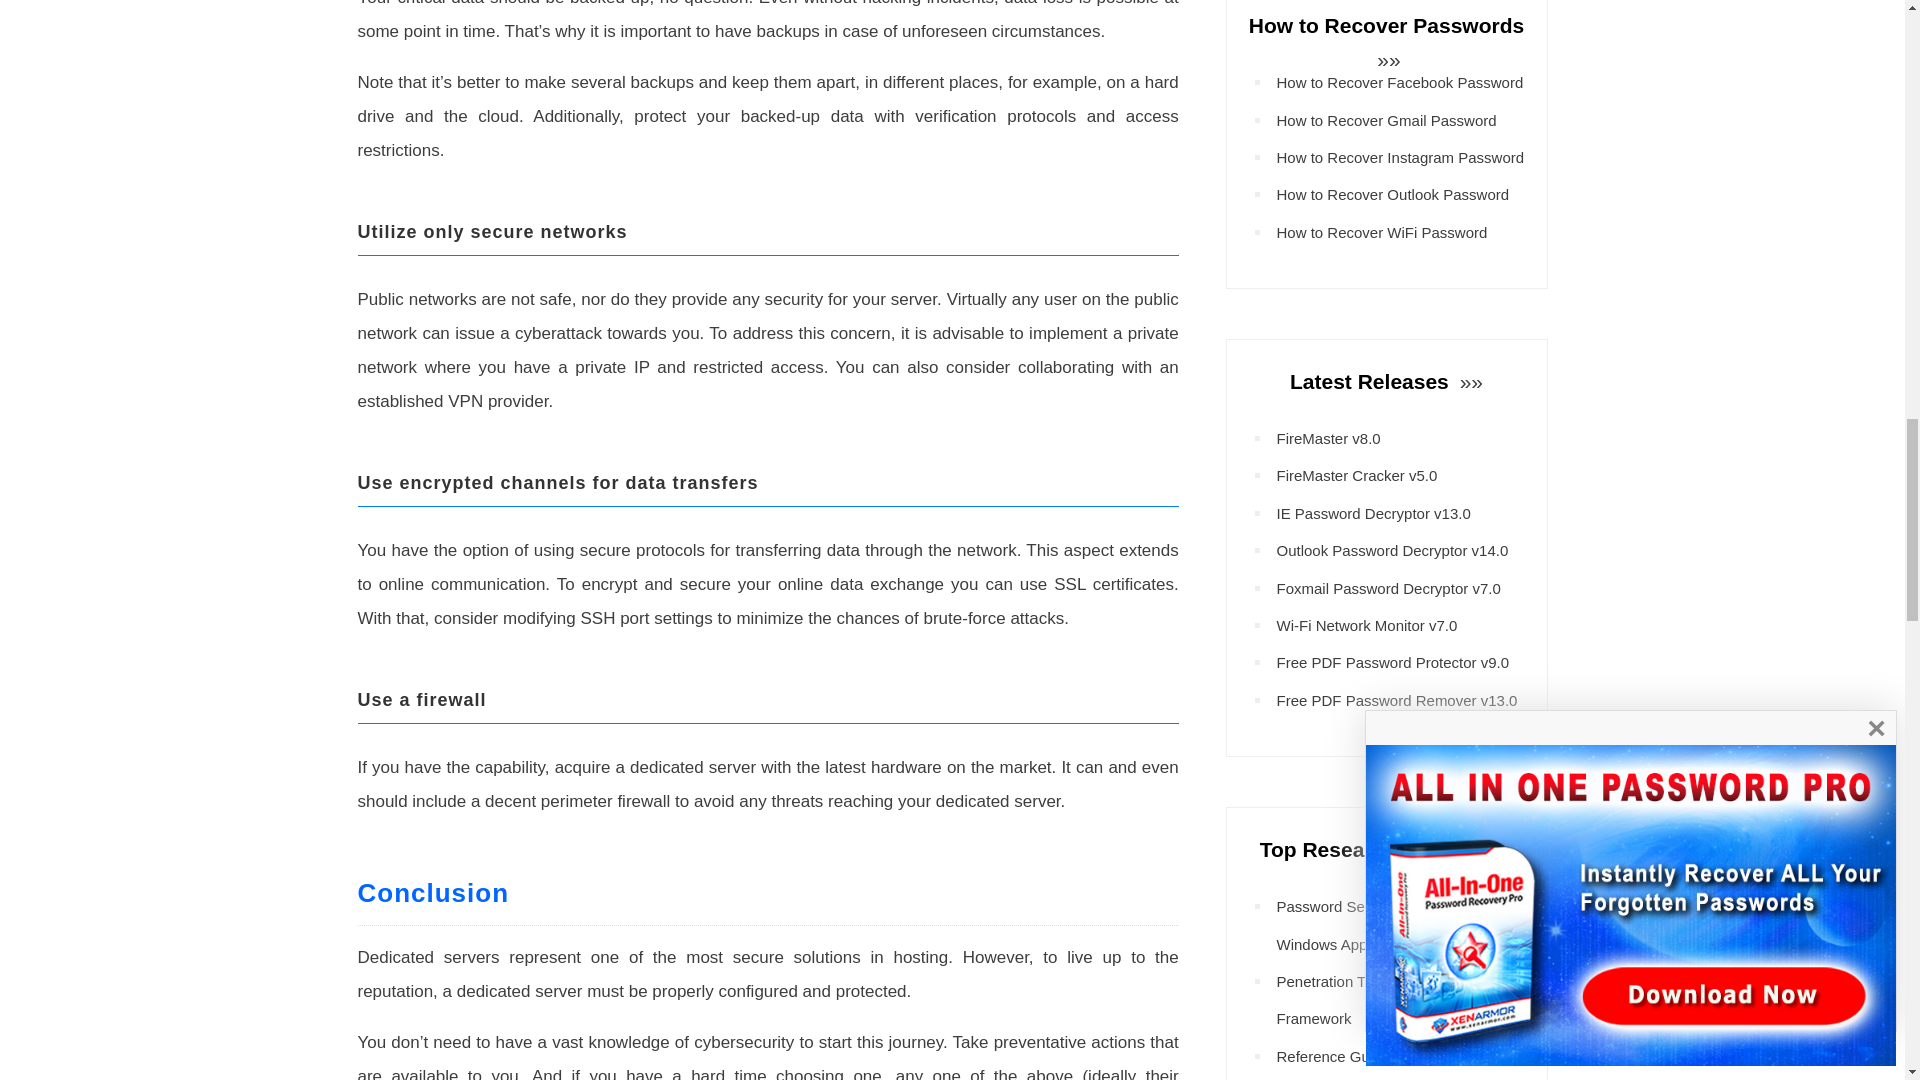  I want to click on See More..., so click(1468, 382).